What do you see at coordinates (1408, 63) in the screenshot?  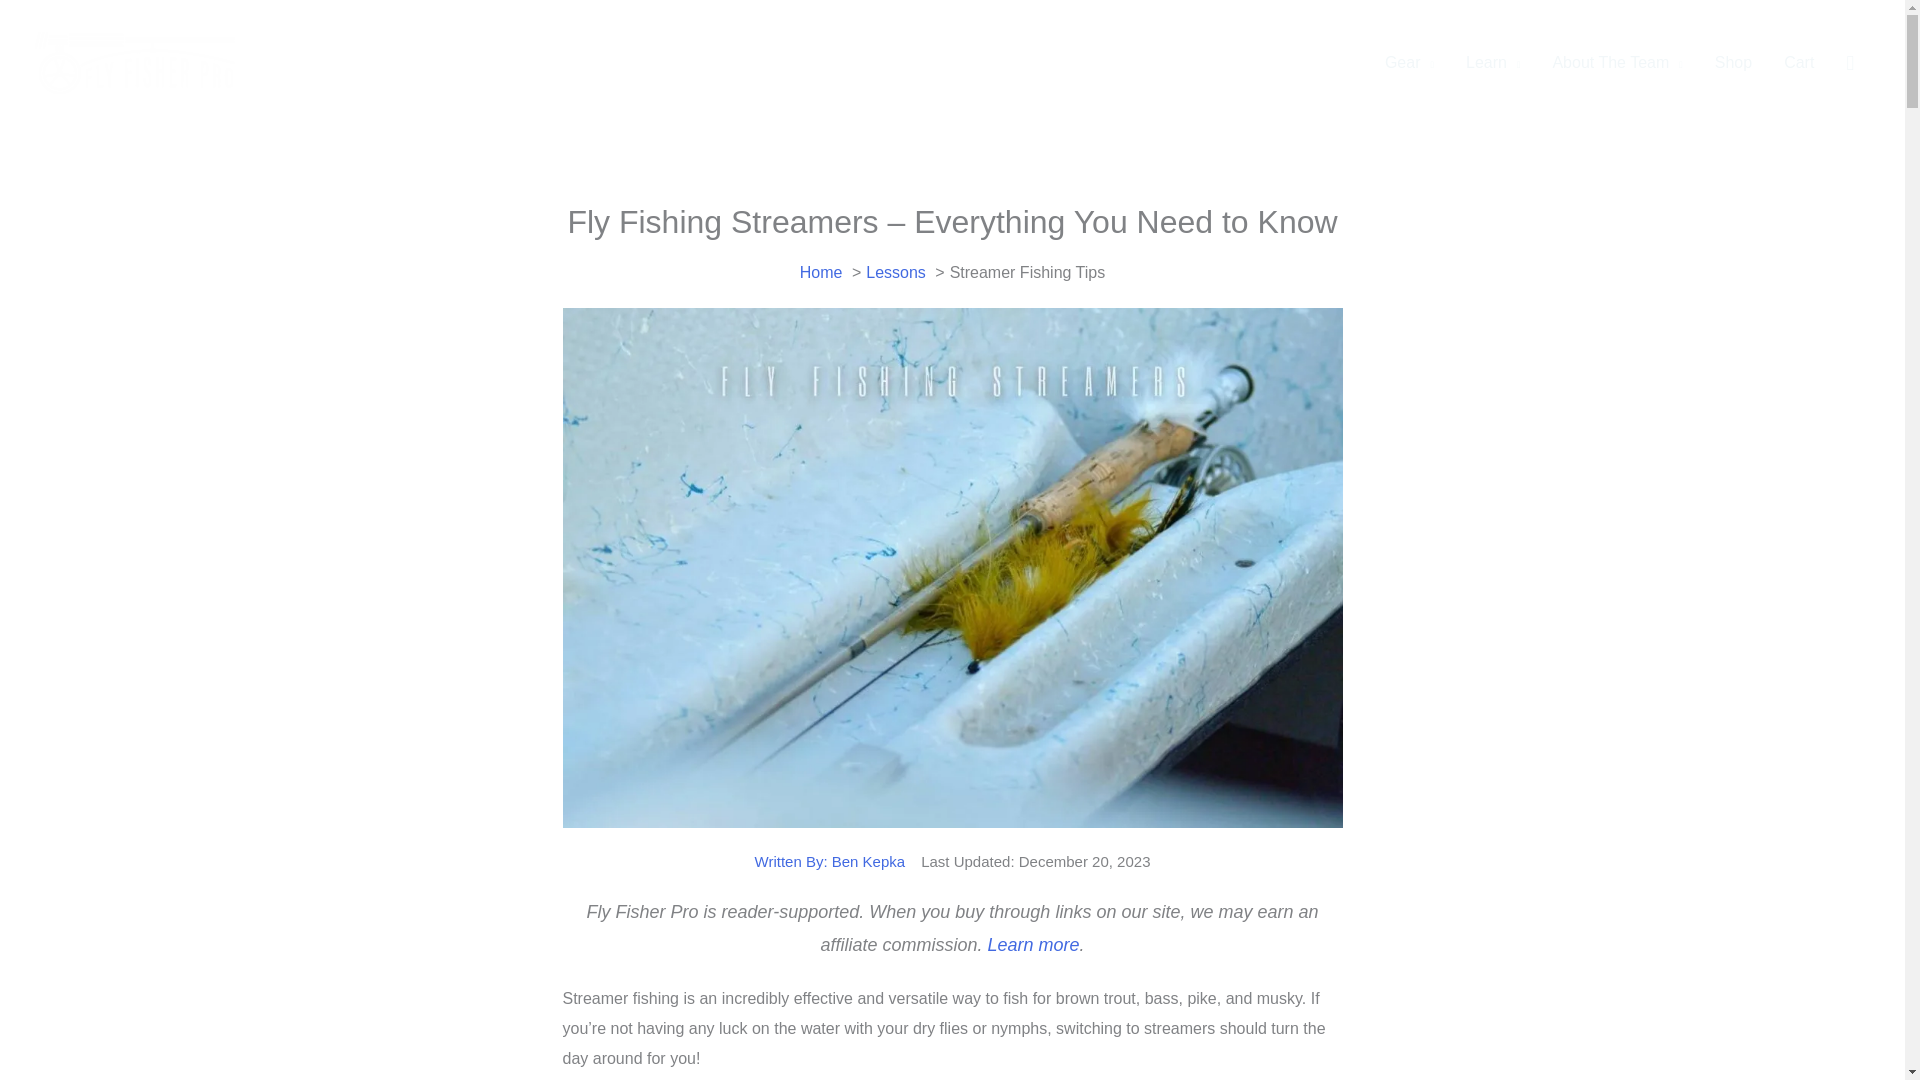 I see `Gear` at bounding box center [1408, 63].